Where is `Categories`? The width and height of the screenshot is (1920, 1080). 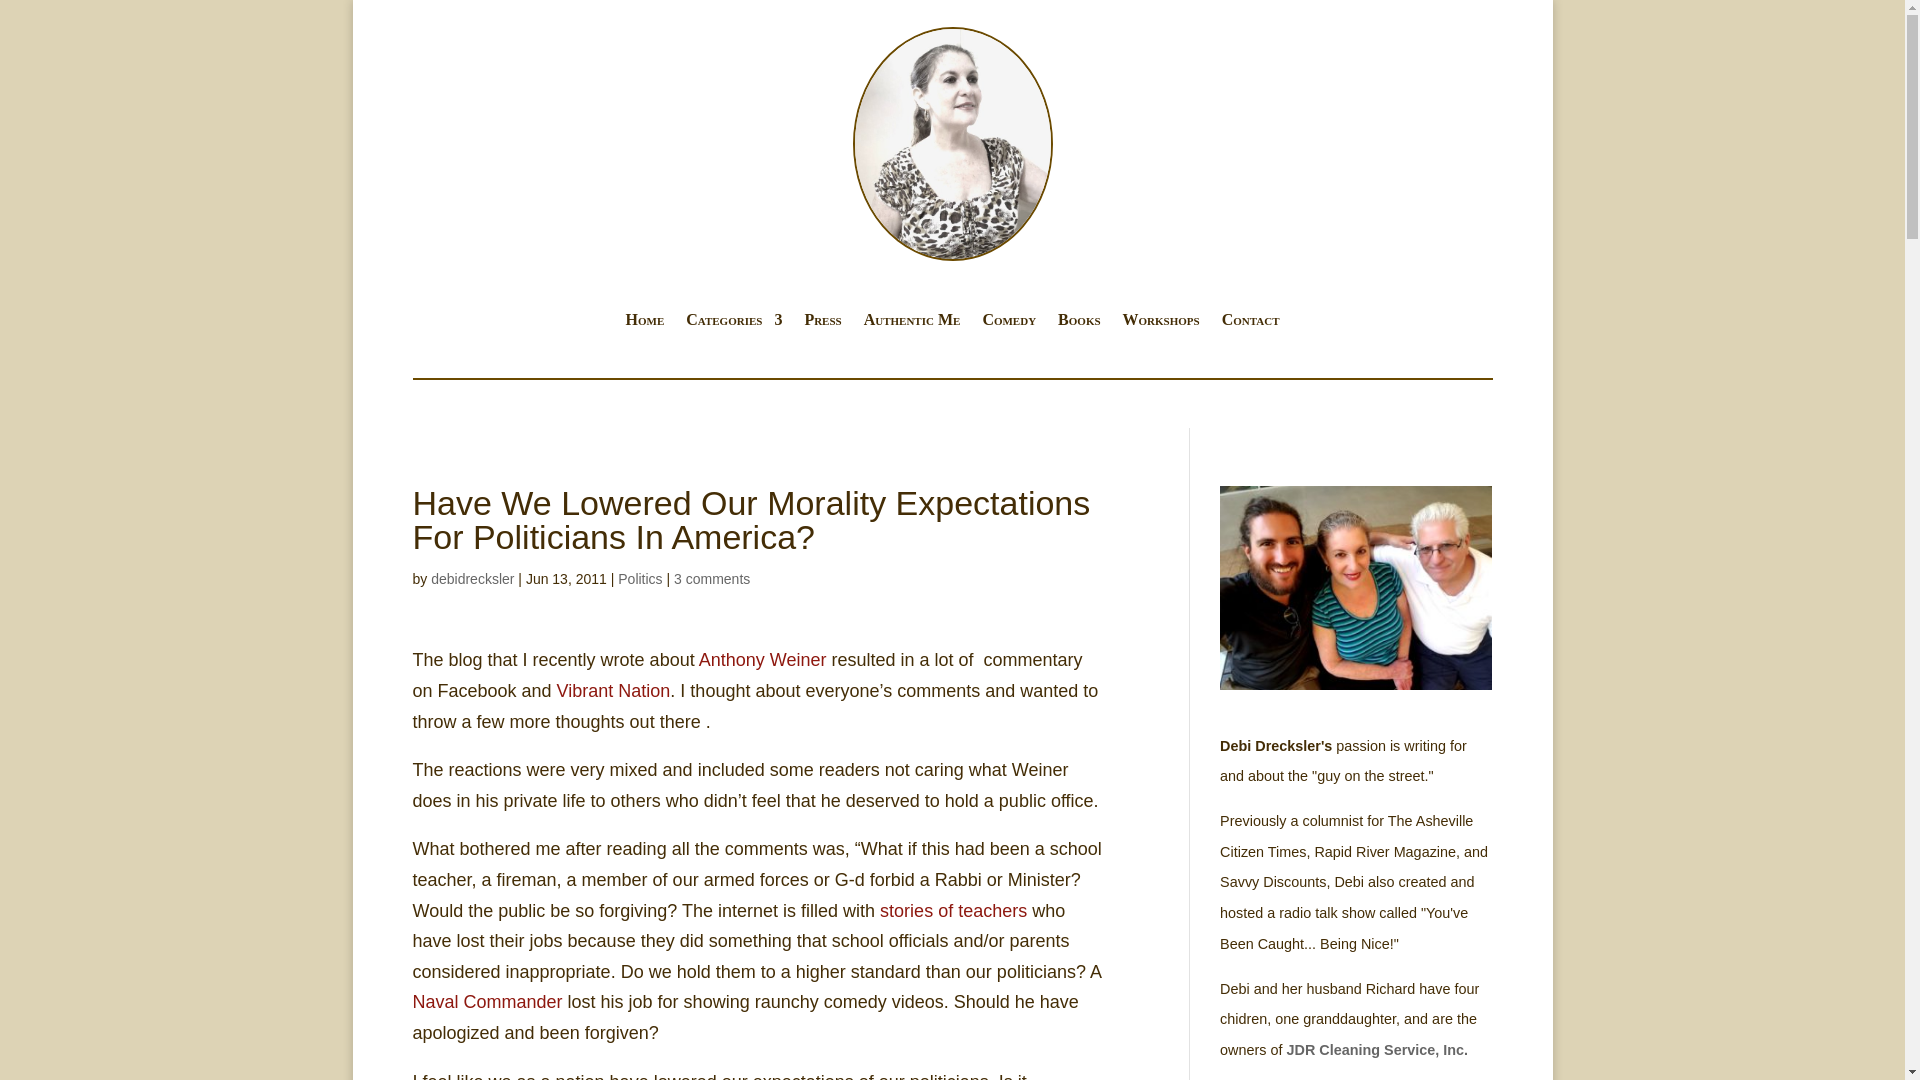 Categories is located at coordinates (733, 324).